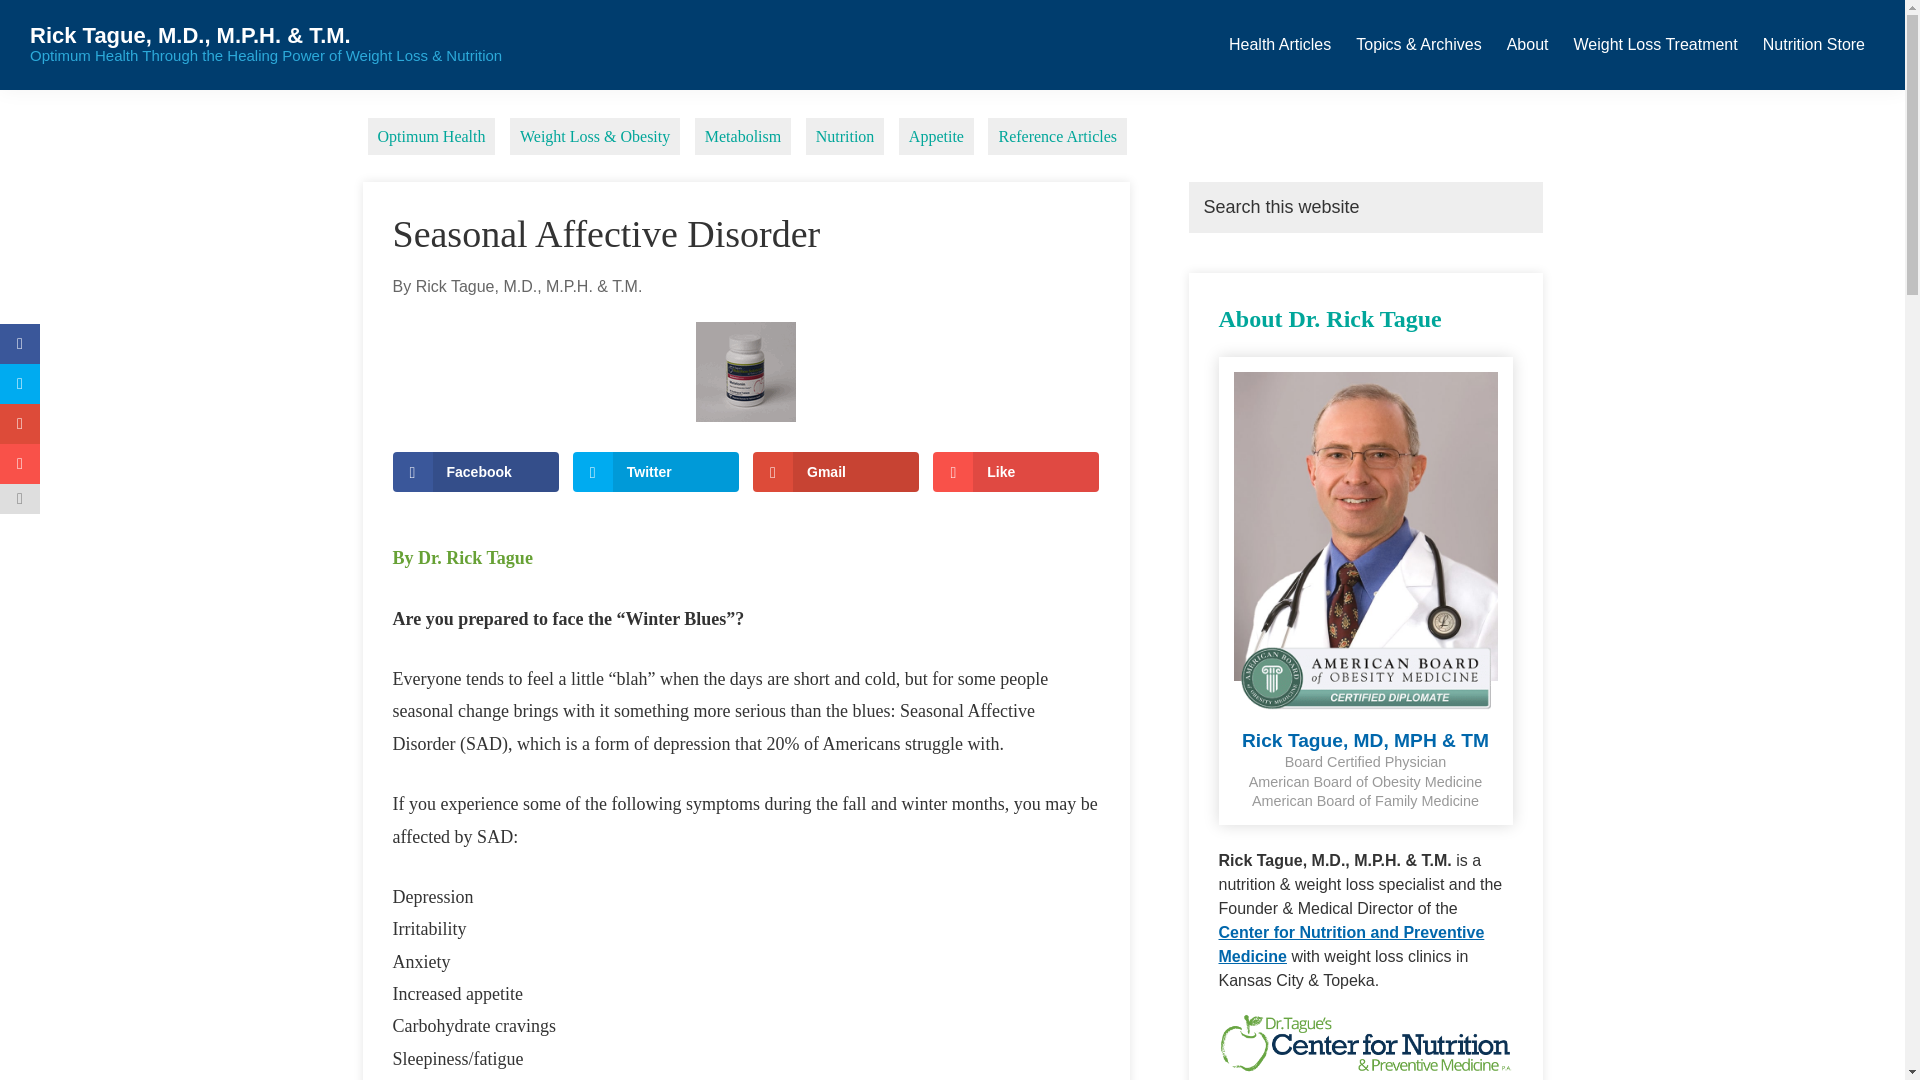 This screenshot has width=1920, height=1080. What do you see at coordinates (1058, 136) in the screenshot?
I see `Reference Articles` at bounding box center [1058, 136].